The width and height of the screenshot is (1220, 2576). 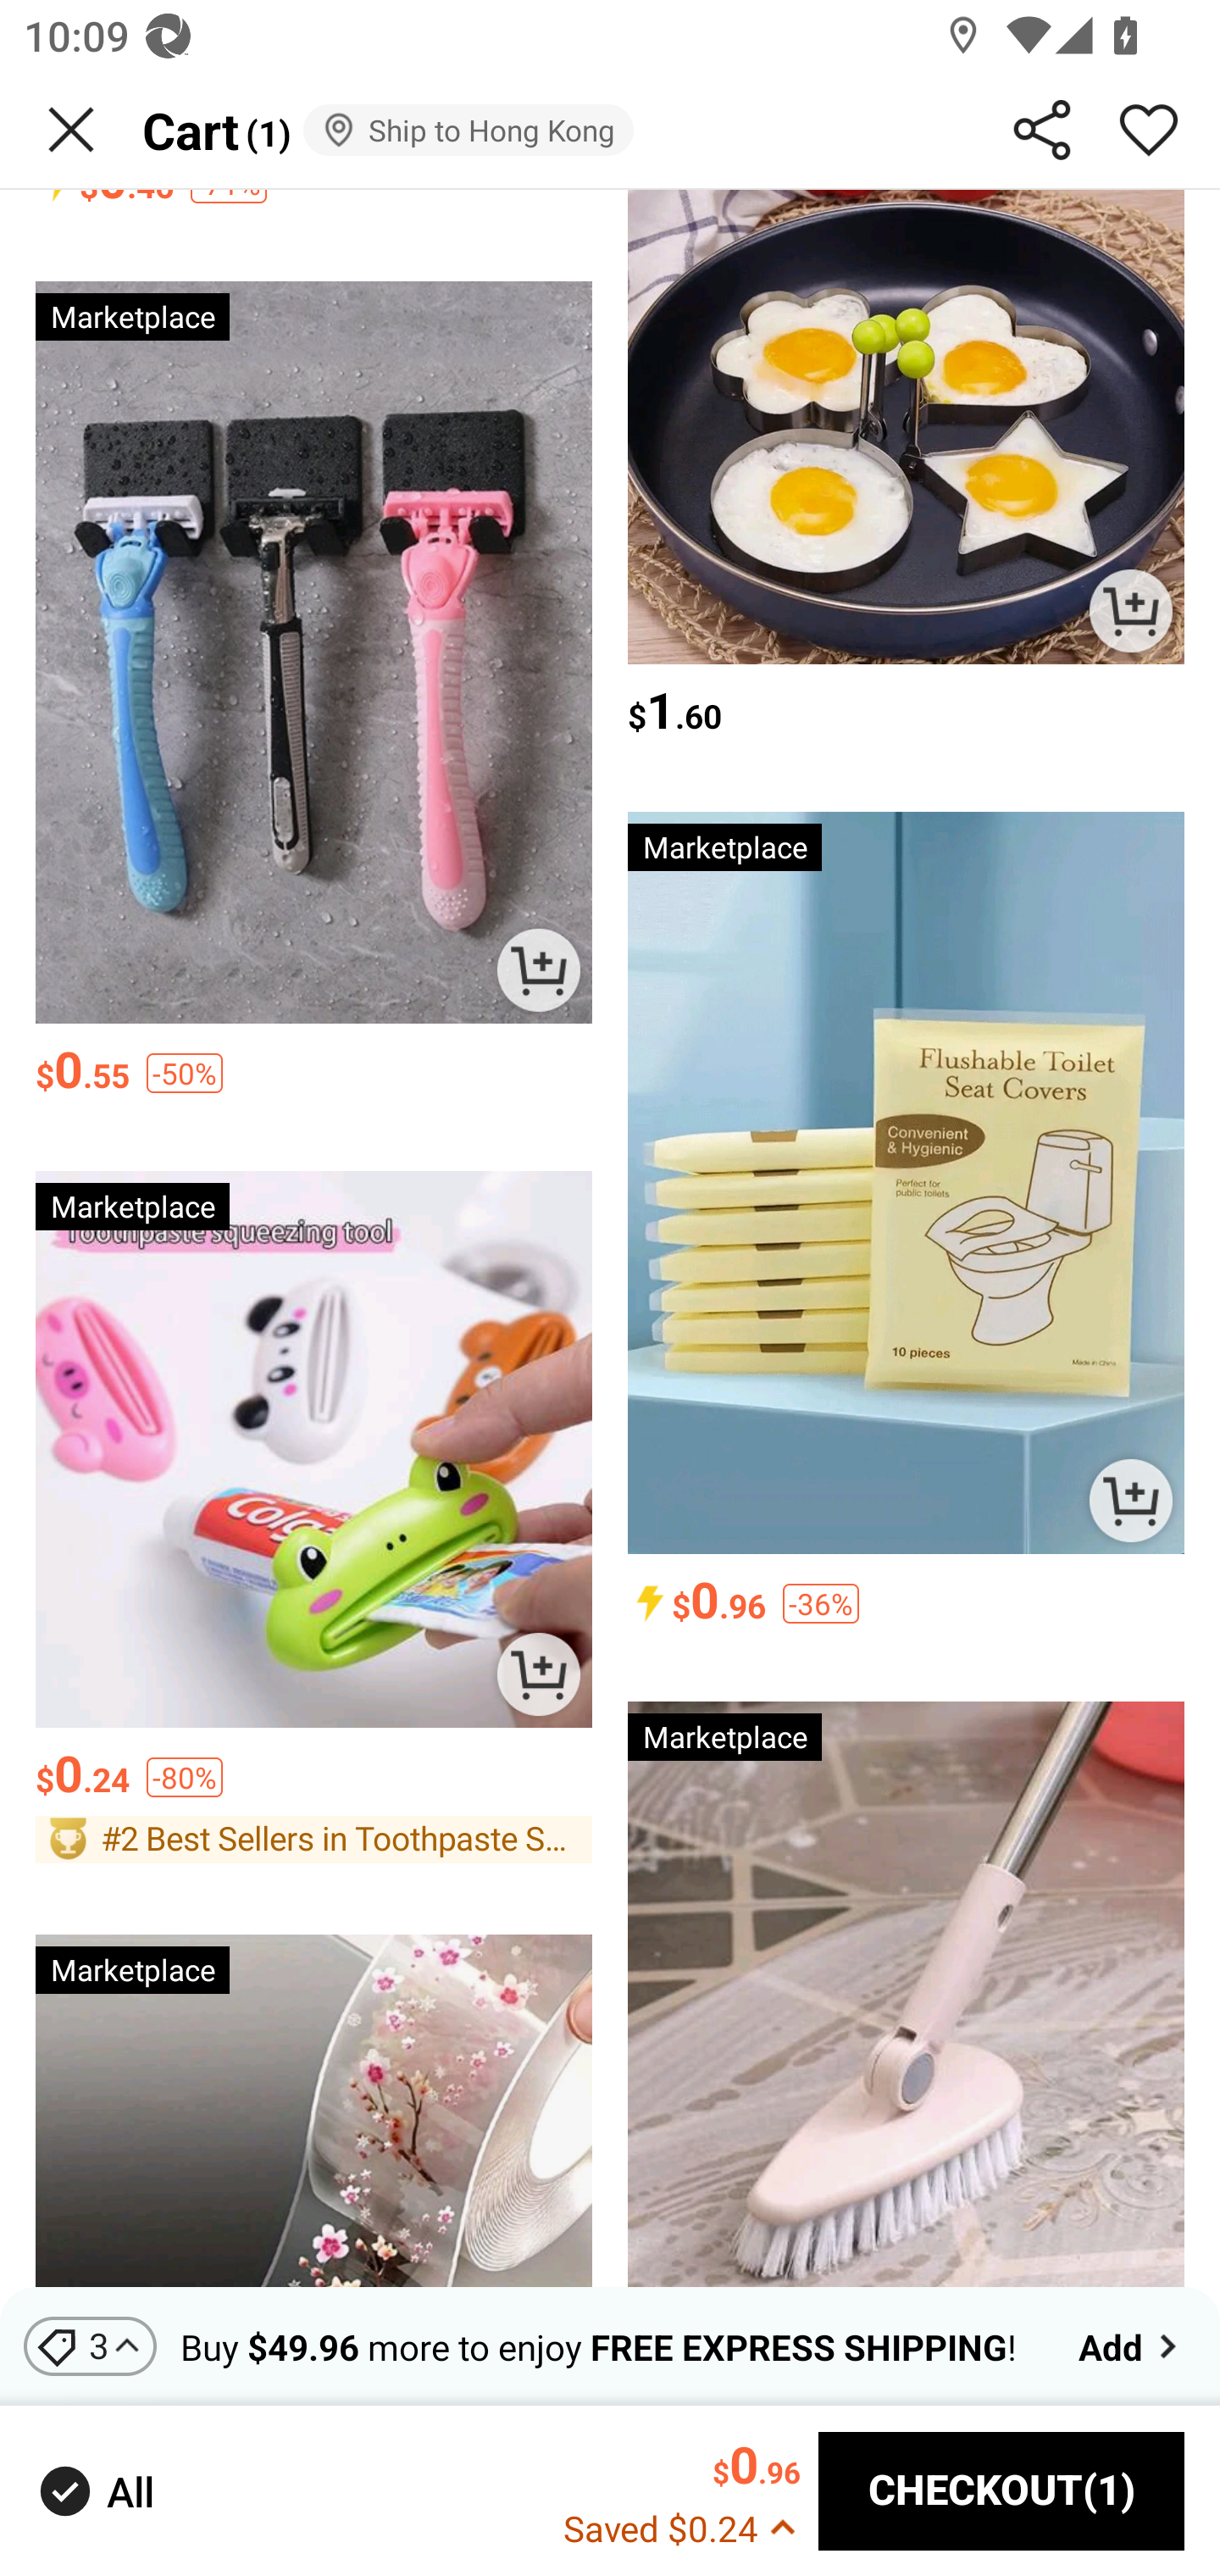 I want to click on ADD TO CART, so click(x=1130, y=610).